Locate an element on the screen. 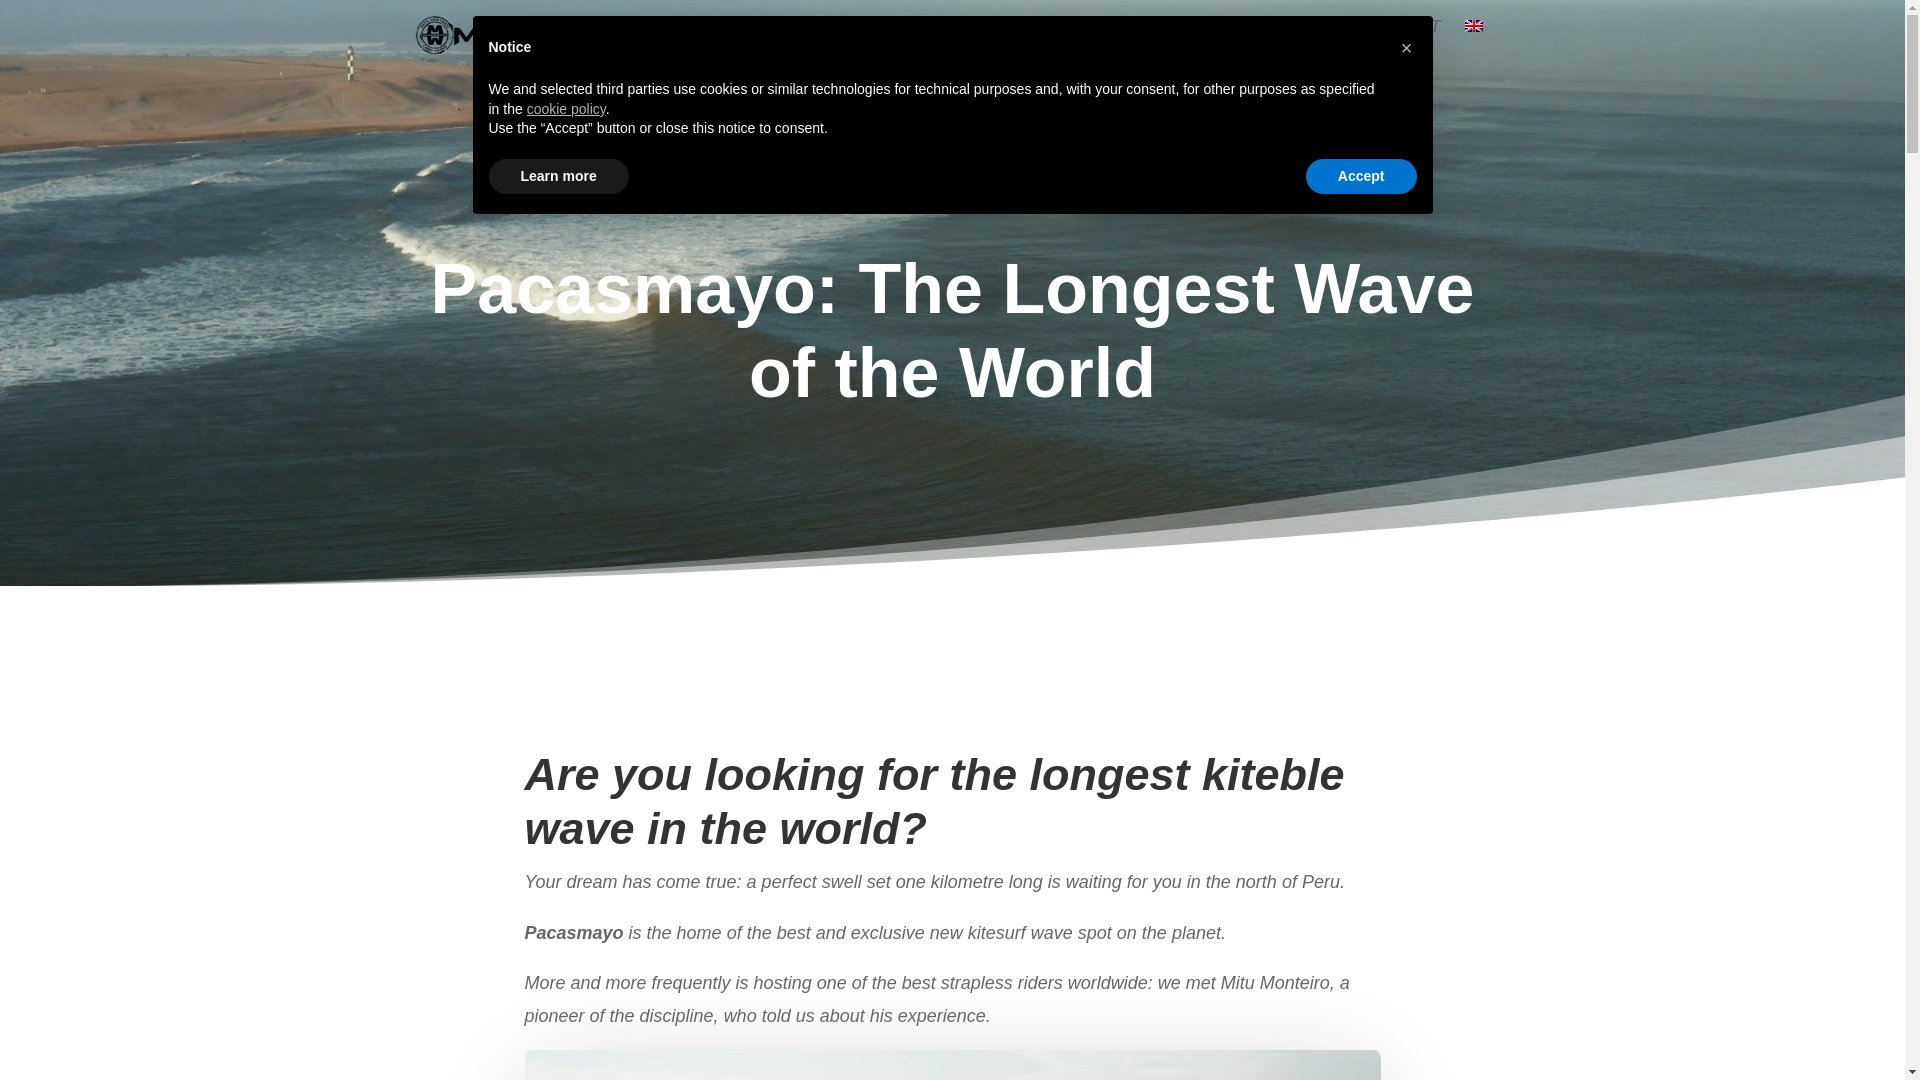  HOME is located at coordinates (620, 45).